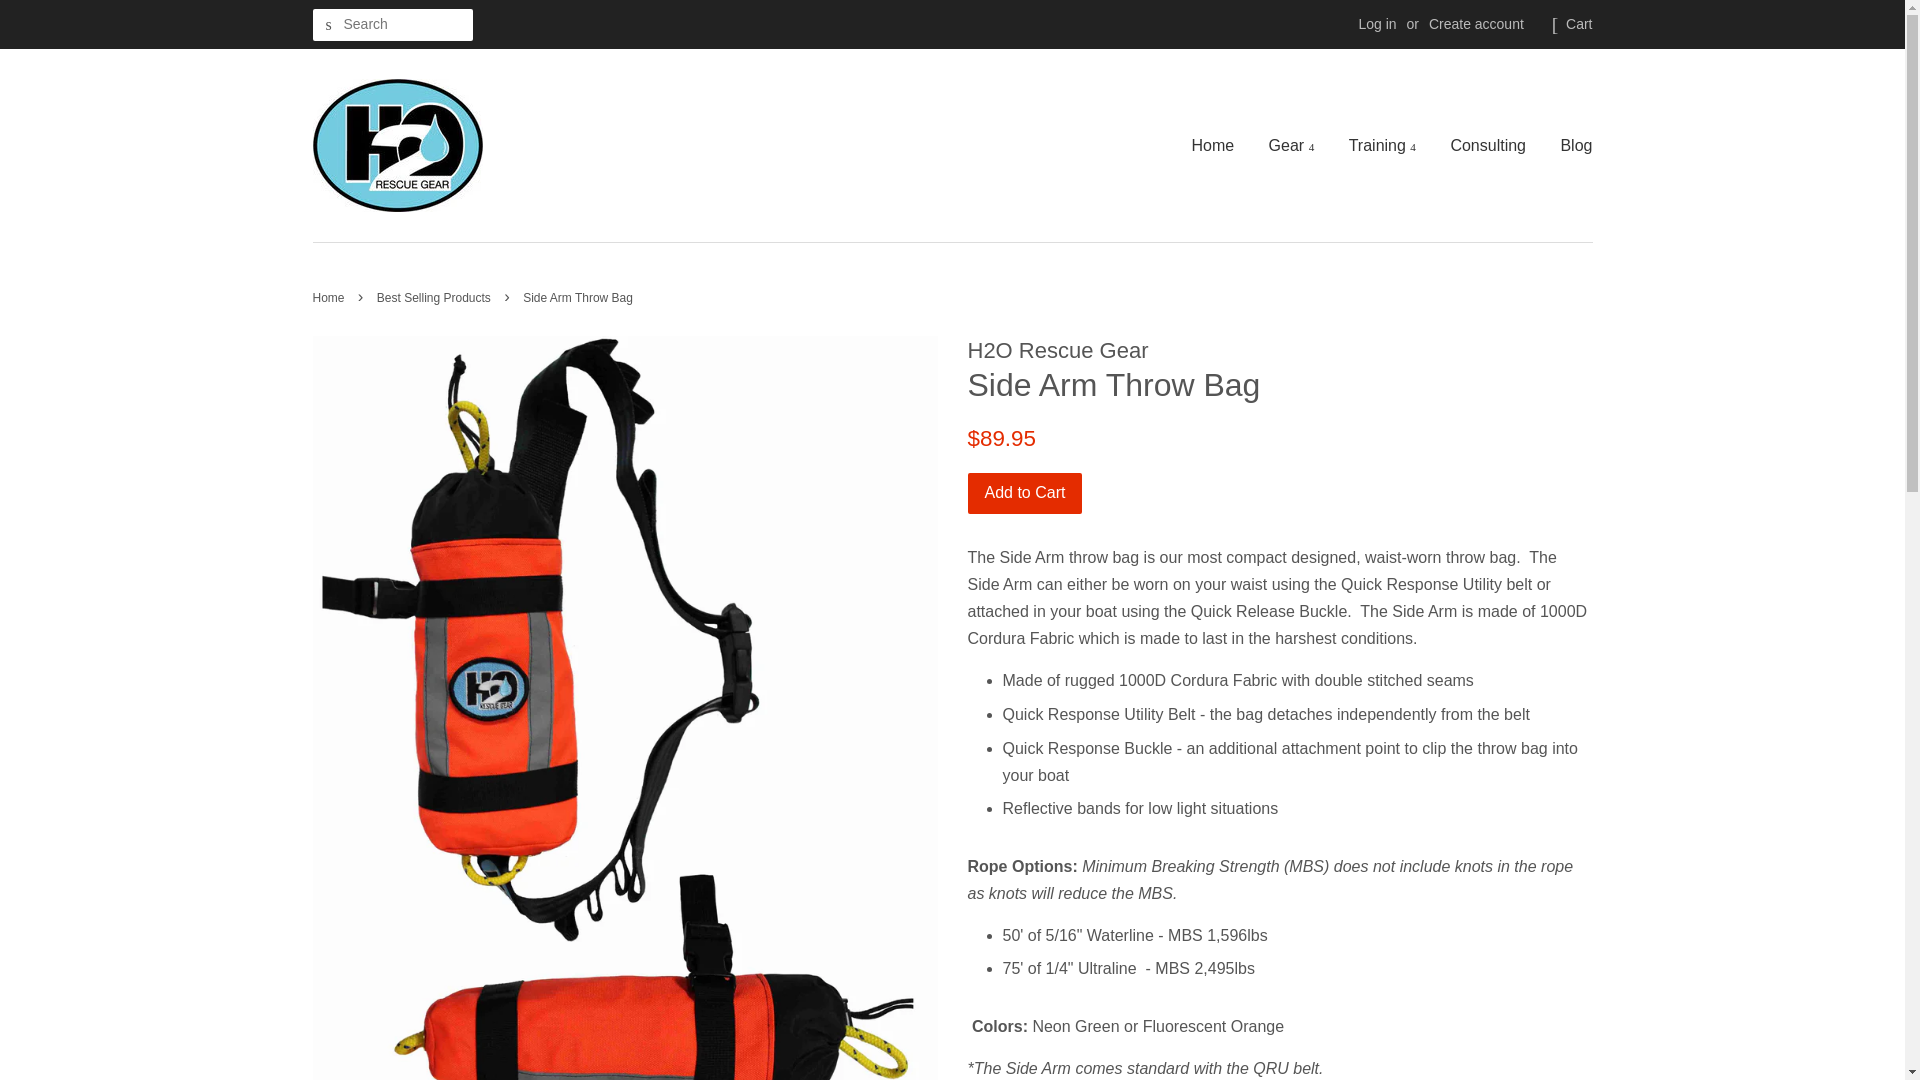 This screenshot has width=1920, height=1080. Describe the element at coordinates (327, 25) in the screenshot. I see `Search` at that location.